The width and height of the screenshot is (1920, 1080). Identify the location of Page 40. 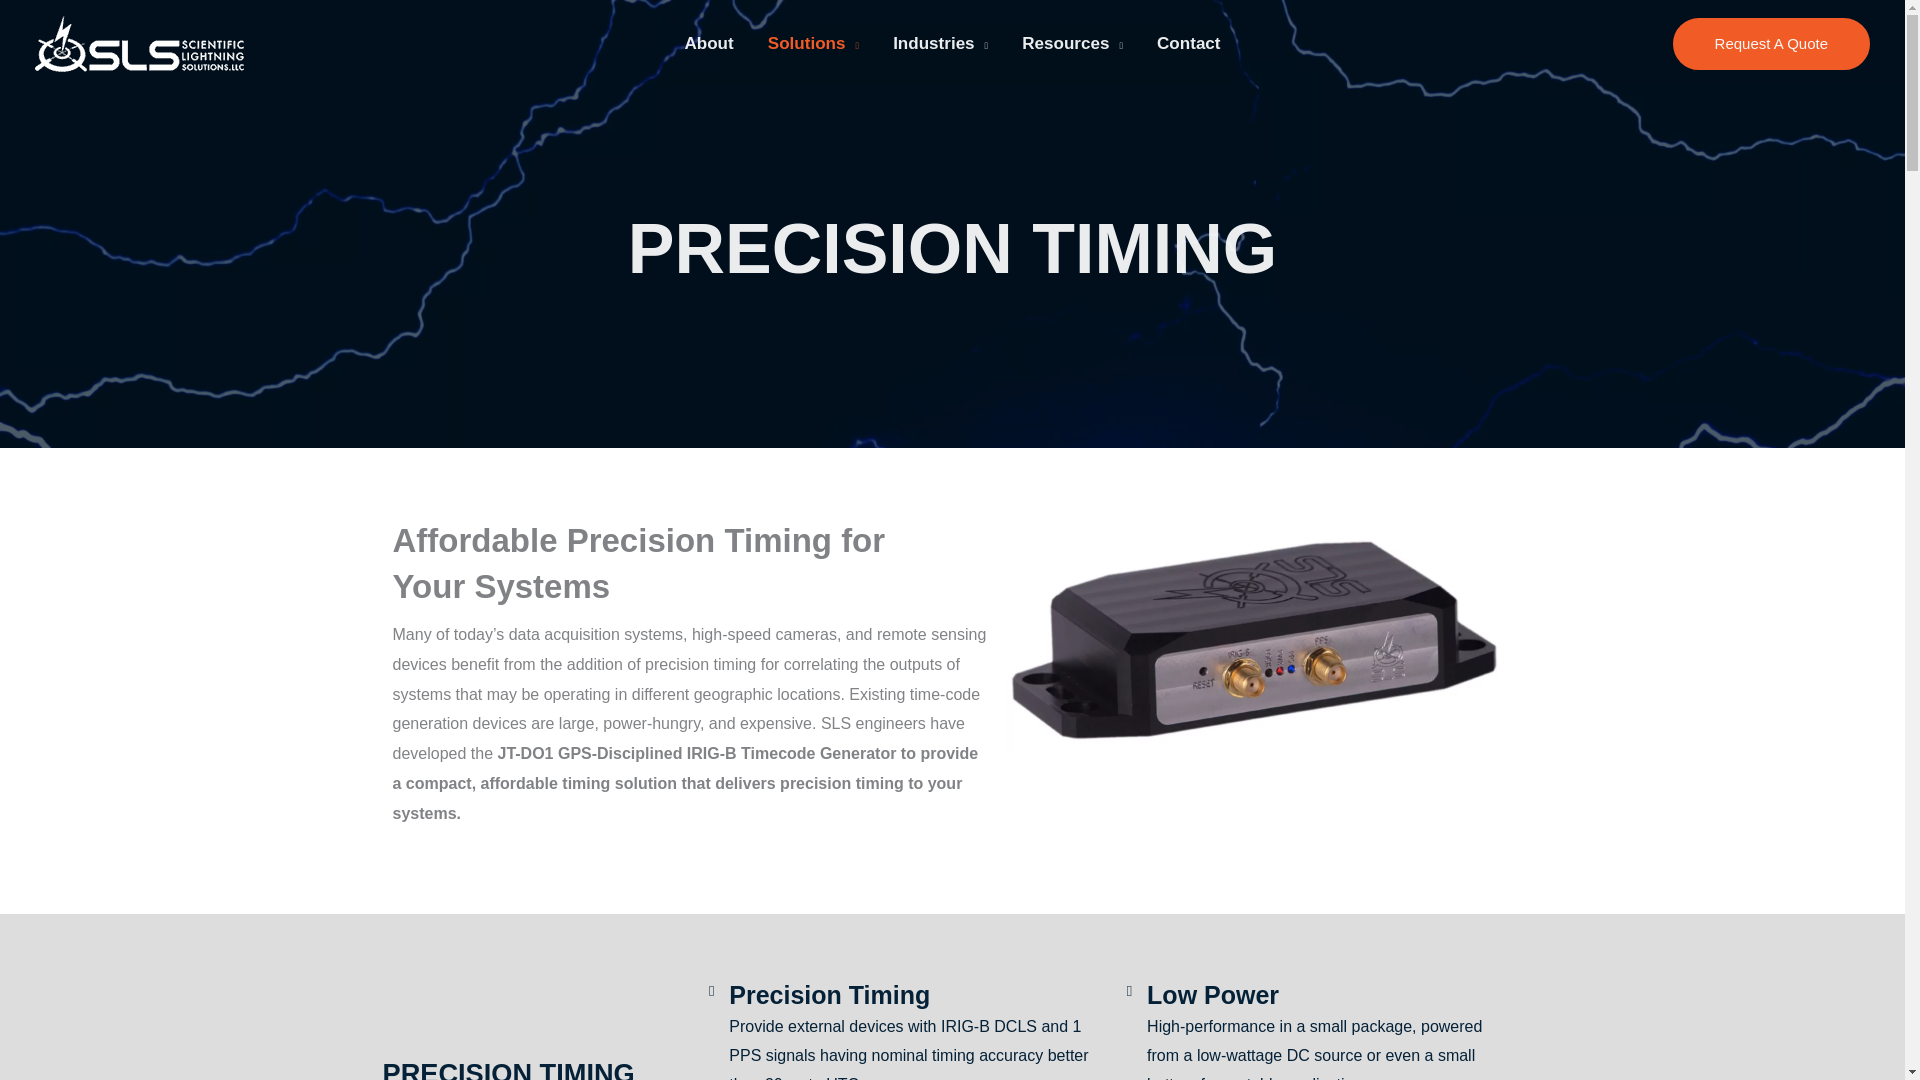
(688, 724).